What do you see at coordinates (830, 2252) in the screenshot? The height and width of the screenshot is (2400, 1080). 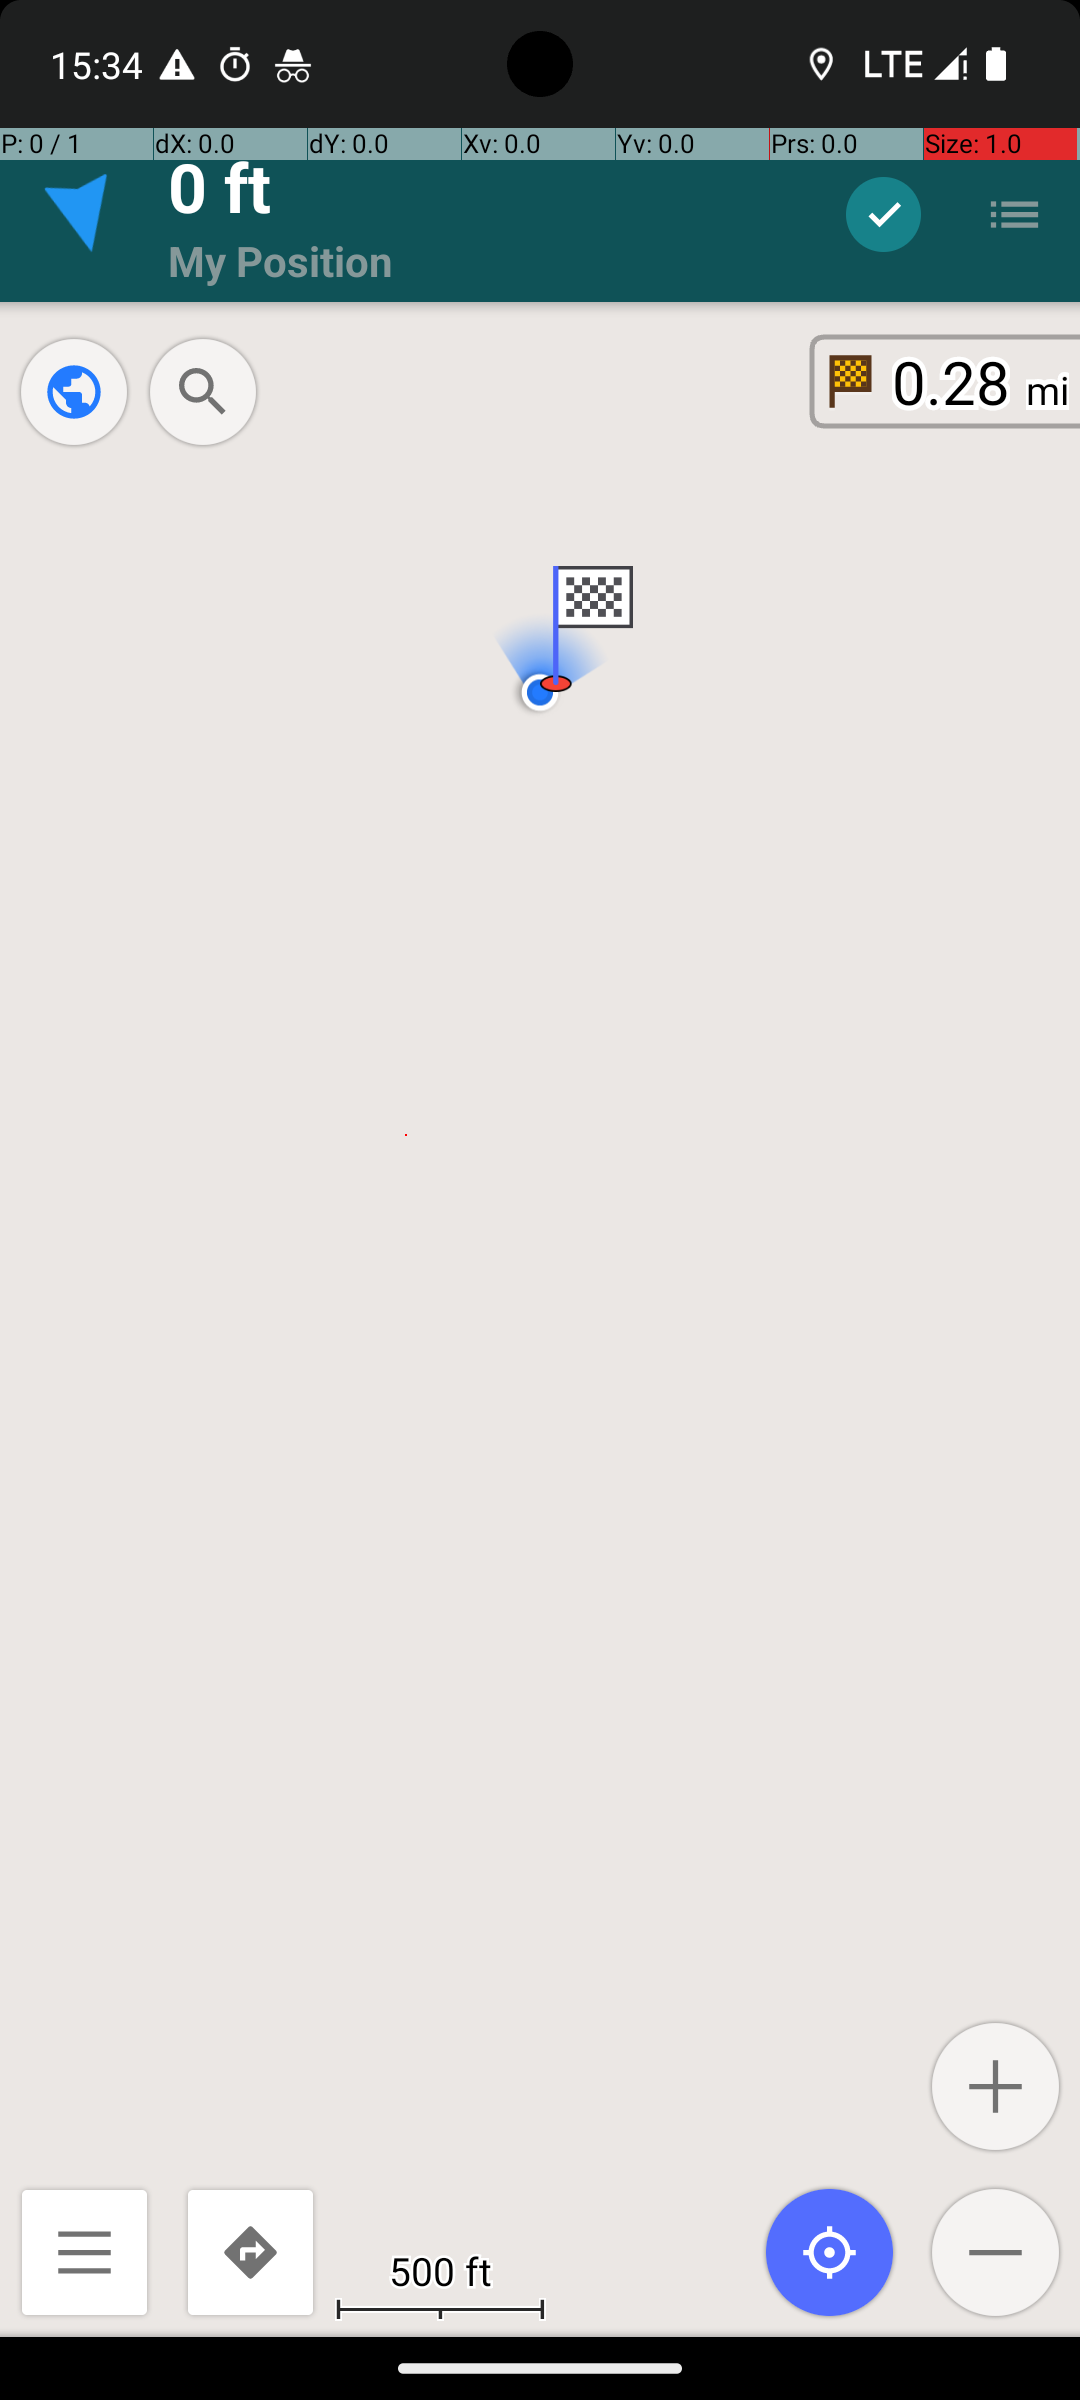 I see `Where am I` at bounding box center [830, 2252].